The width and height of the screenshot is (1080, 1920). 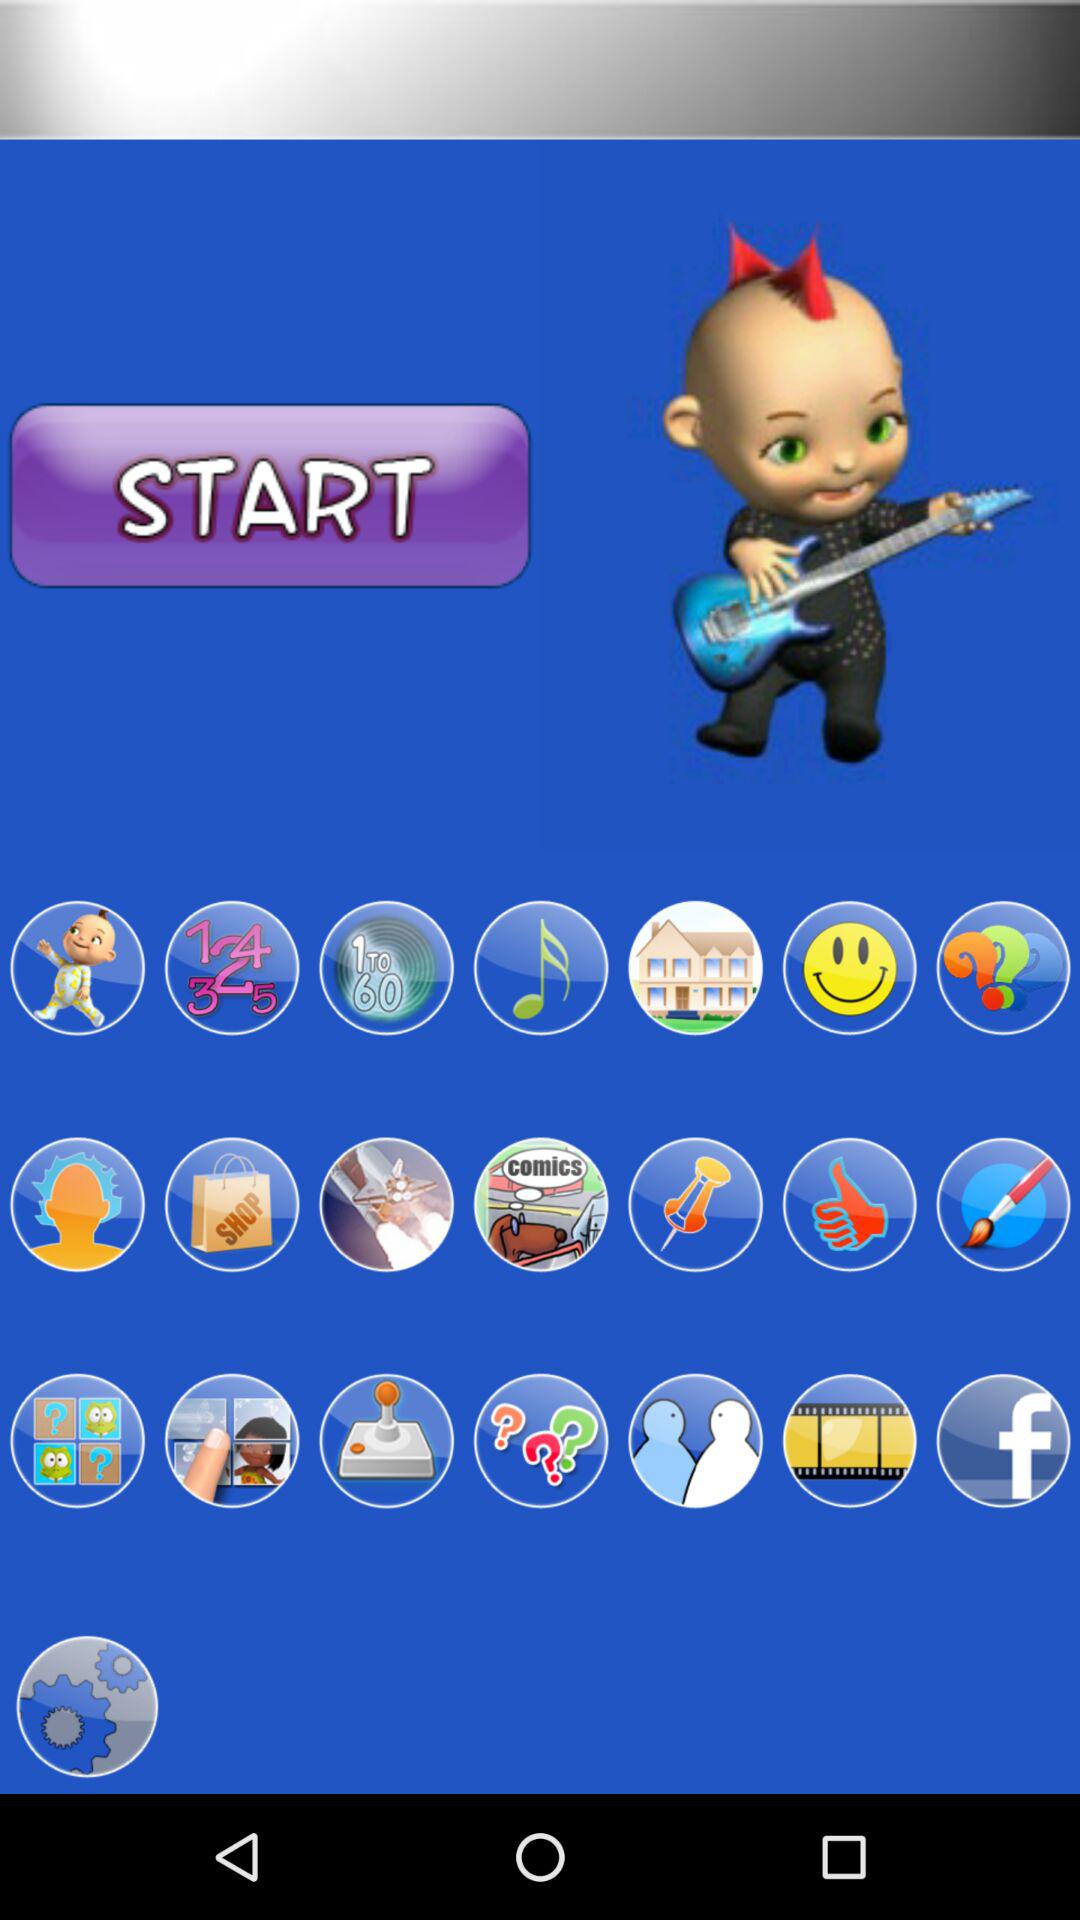 What do you see at coordinates (232, 968) in the screenshot?
I see `numbers` at bounding box center [232, 968].